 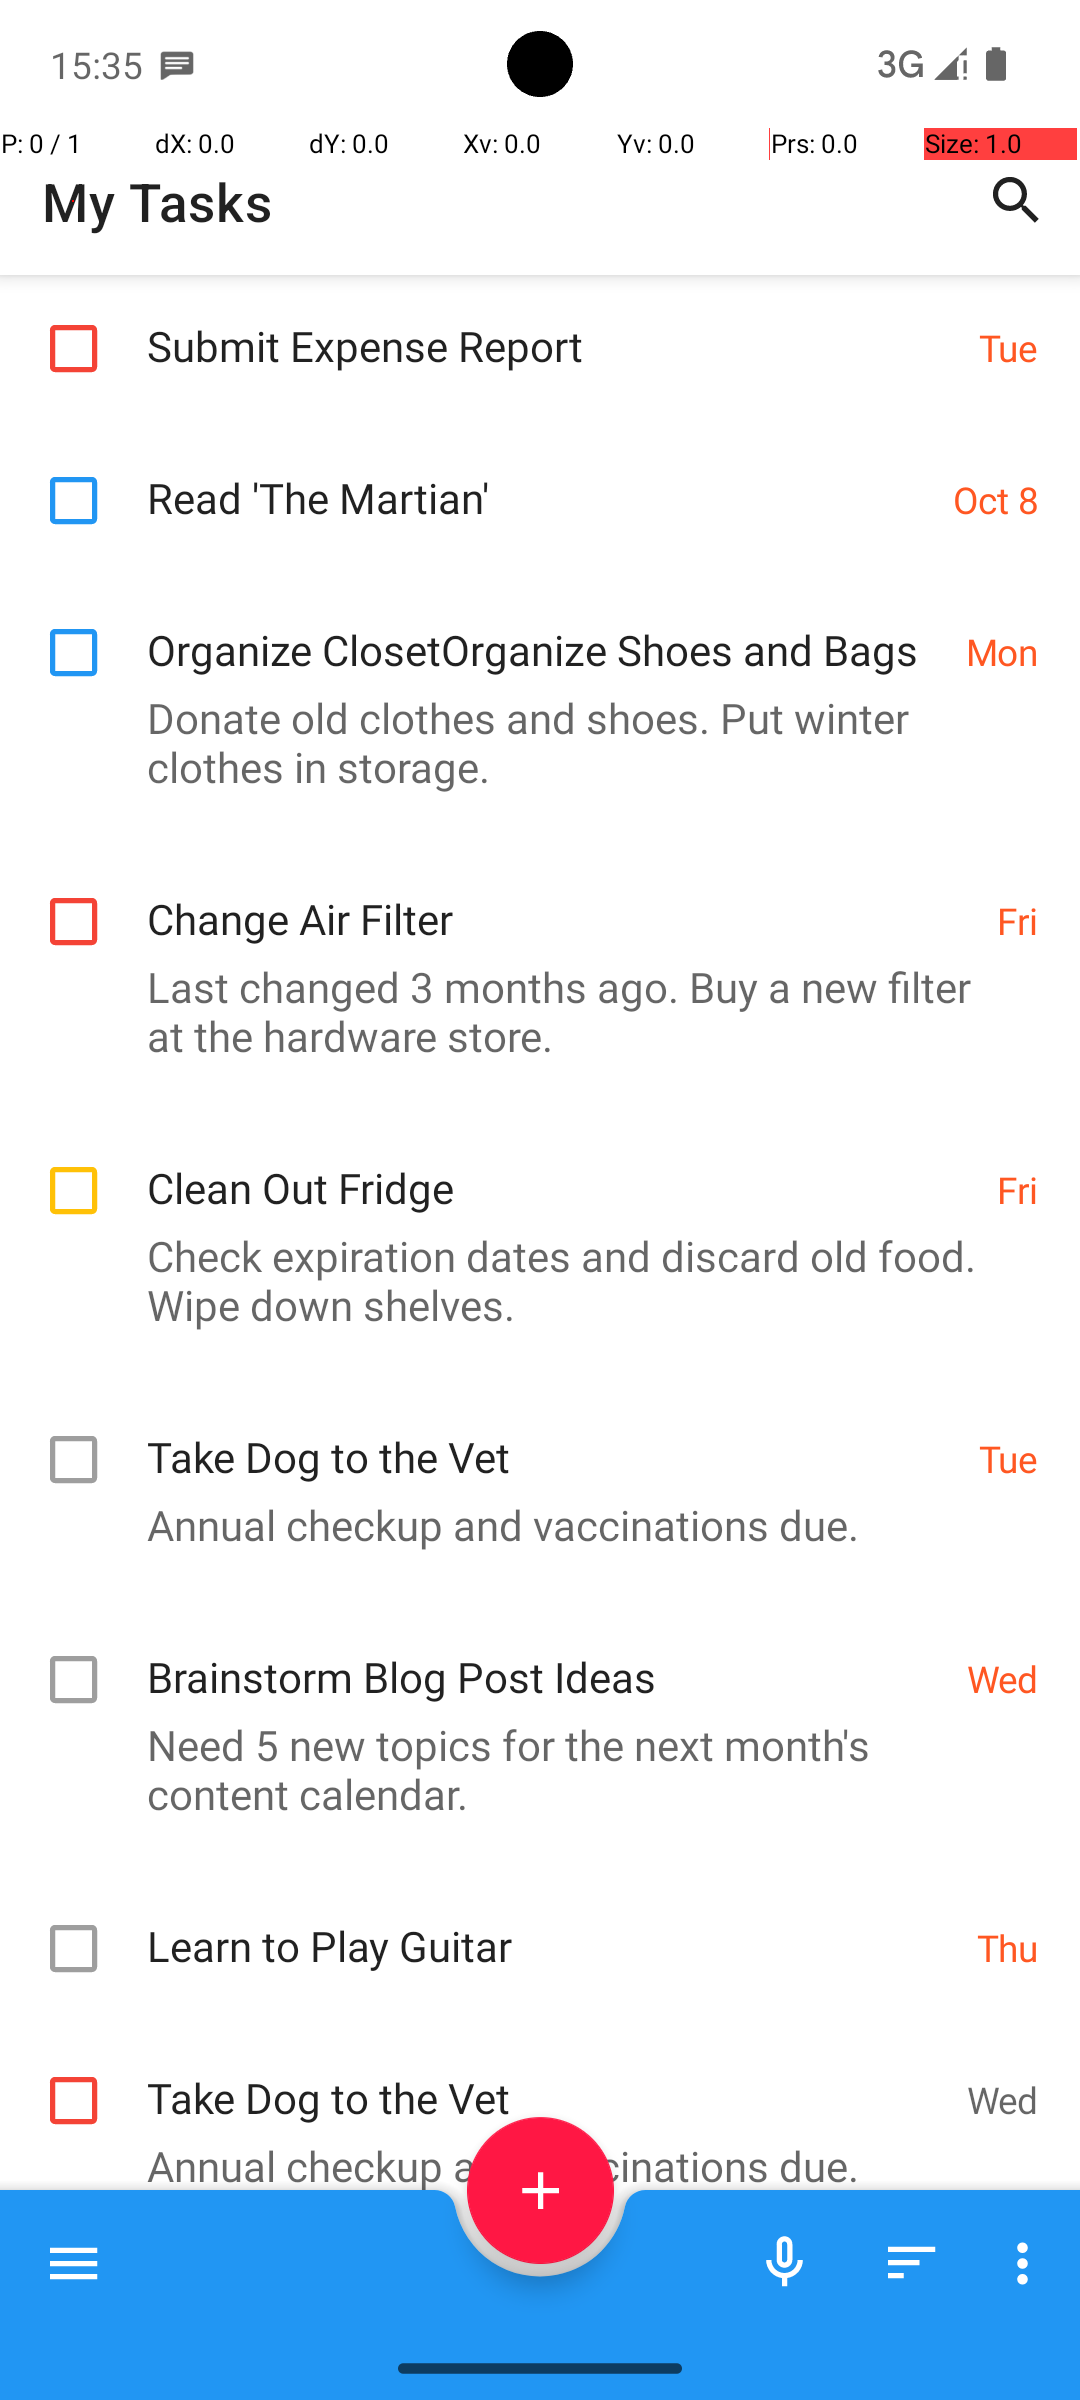 What do you see at coordinates (530, 1011) in the screenshot?
I see `Last changed 3 months ago. Buy a new filter at the hardware store.` at bounding box center [530, 1011].